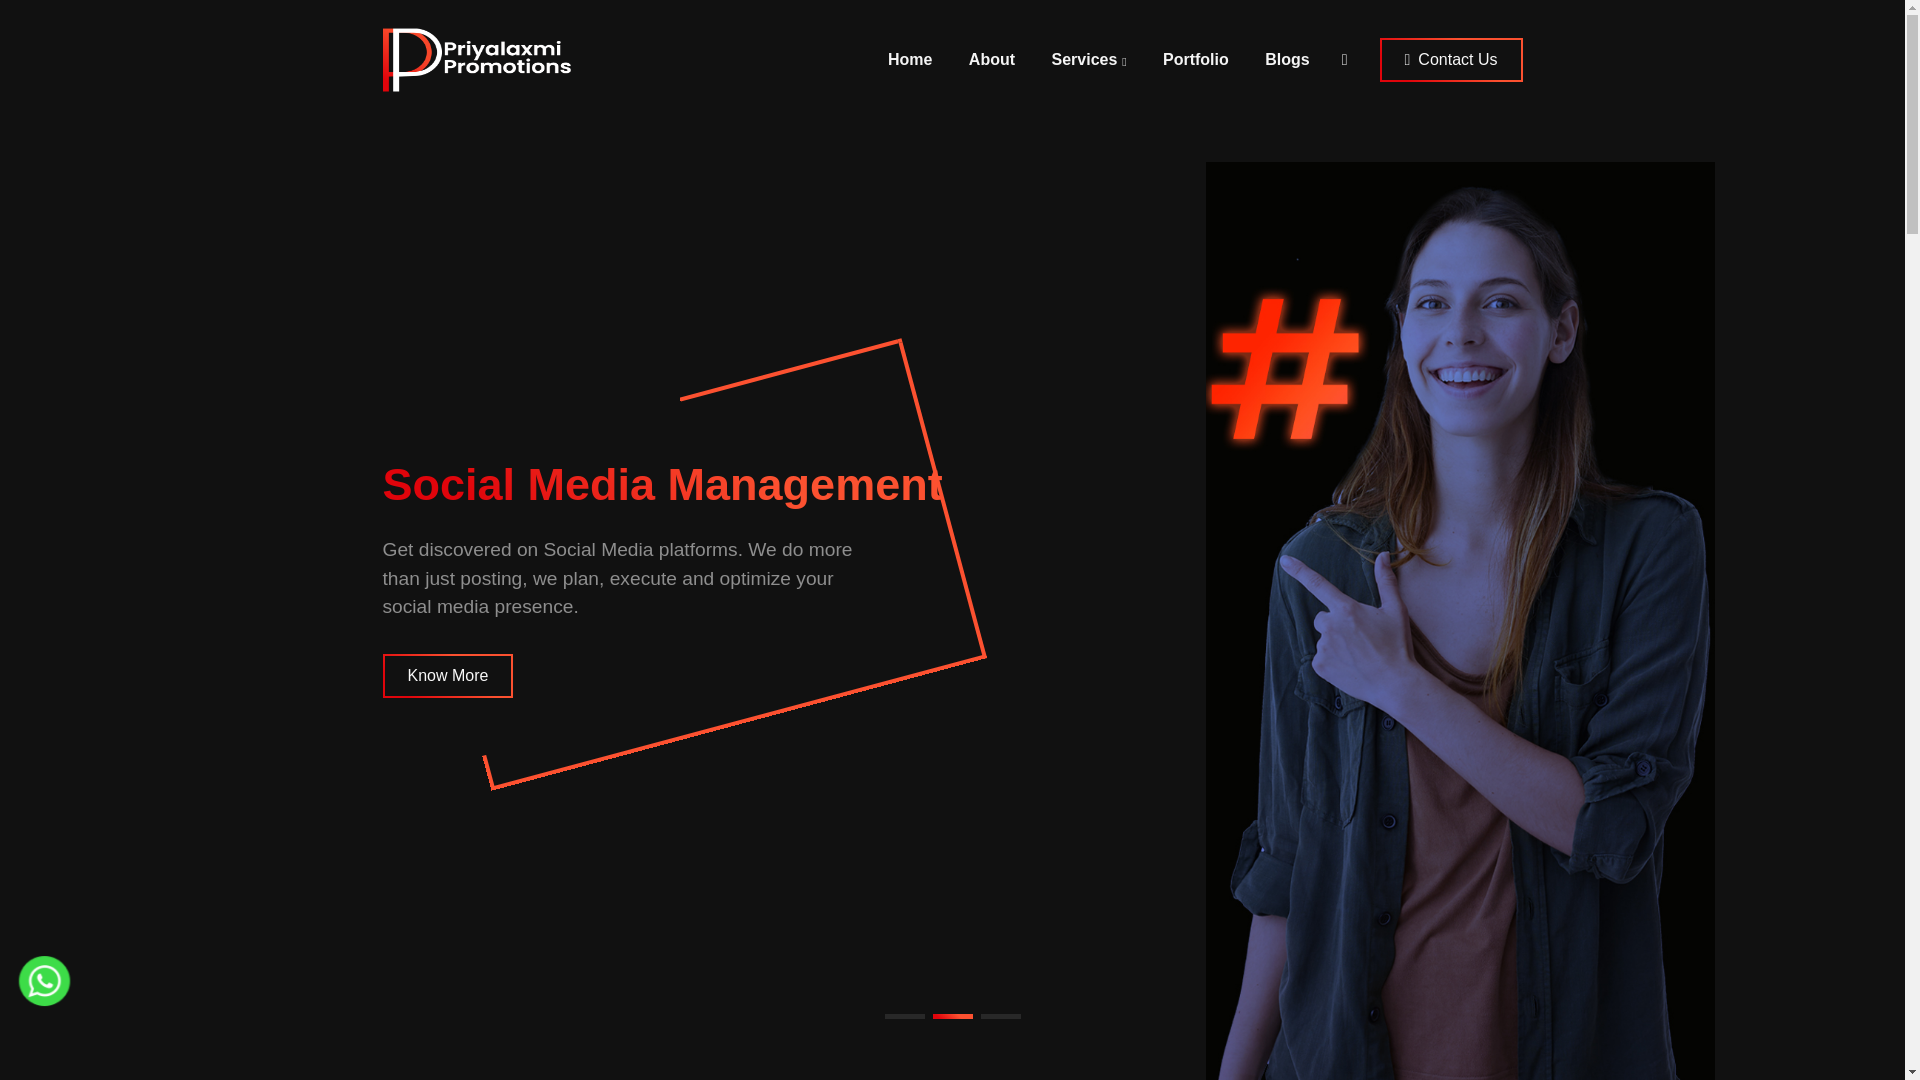 The height and width of the screenshot is (1080, 1920). What do you see at coordinates (1286, 59) in the screenshot?
I see `Blogs` at bounding box center [1286, 59].